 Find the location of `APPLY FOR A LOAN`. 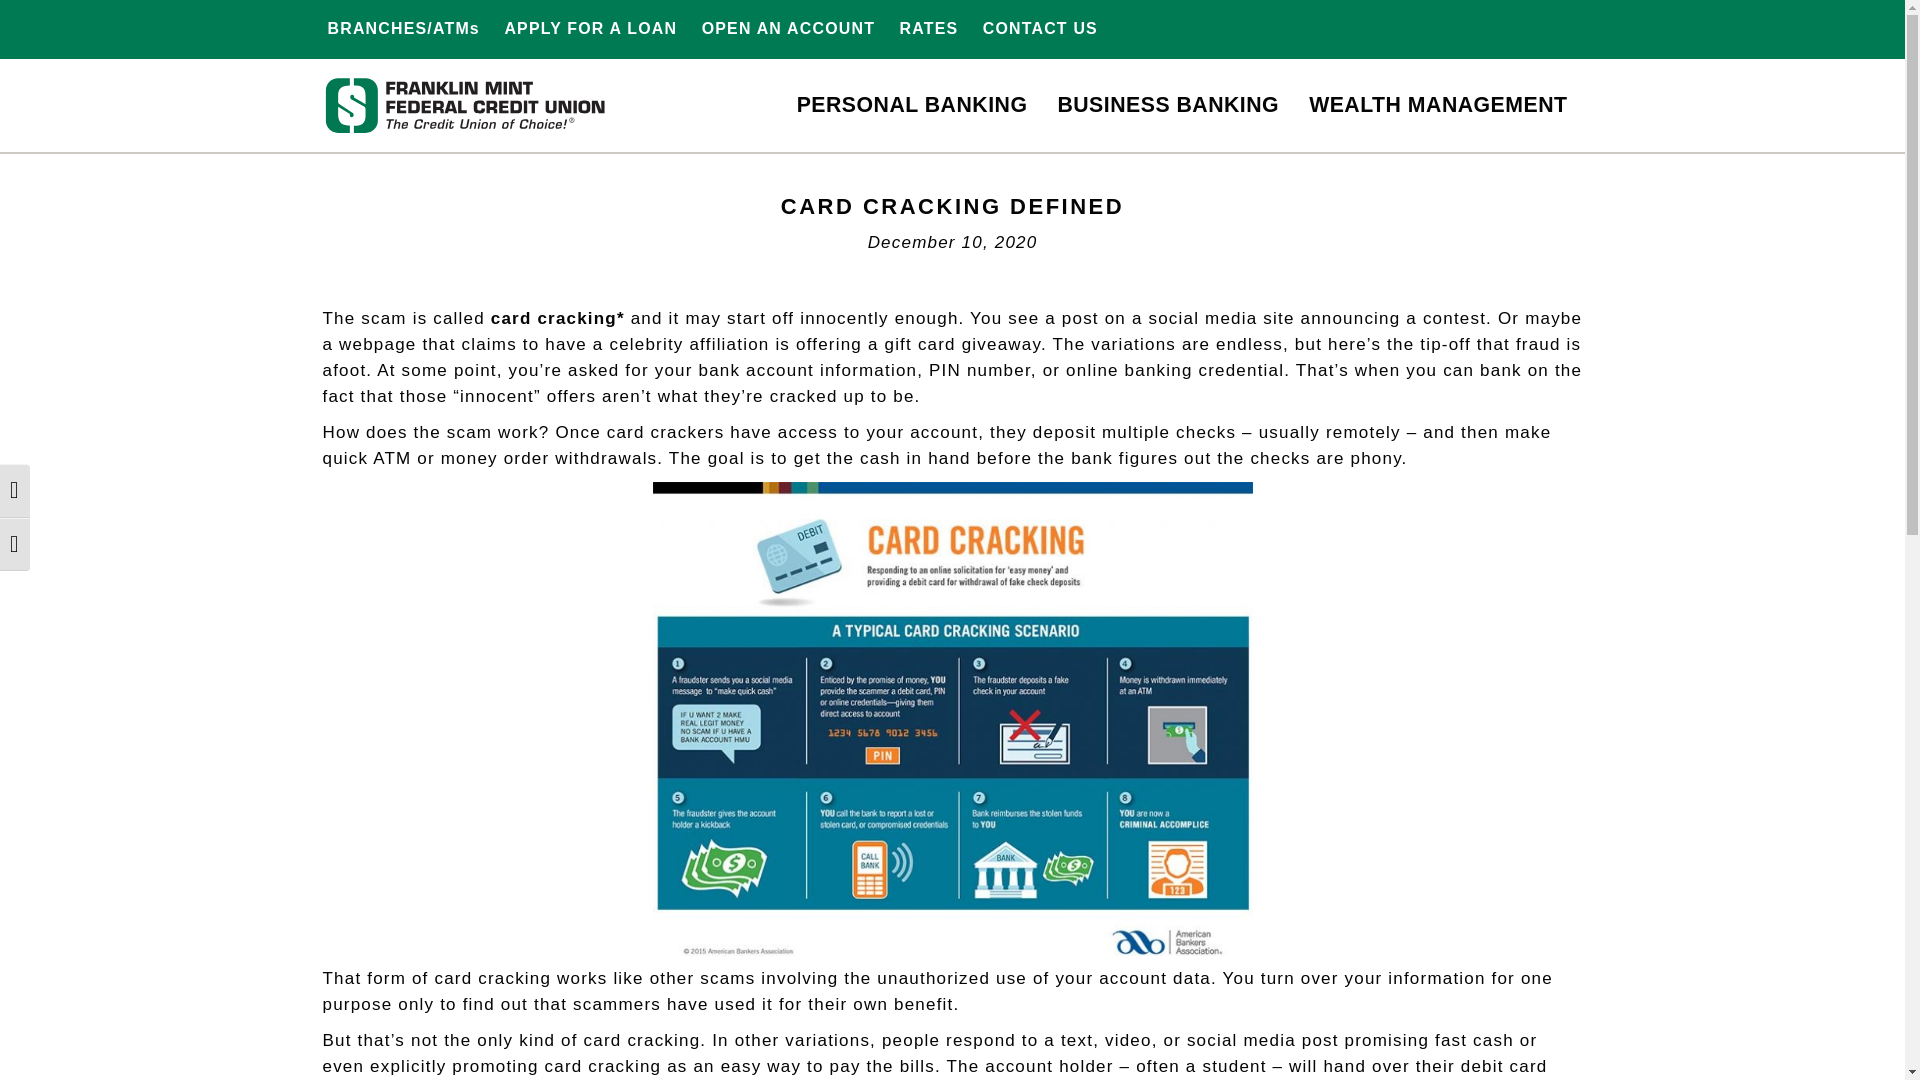

APPLY FOR A LOAN is located at coordinates (928, 28).